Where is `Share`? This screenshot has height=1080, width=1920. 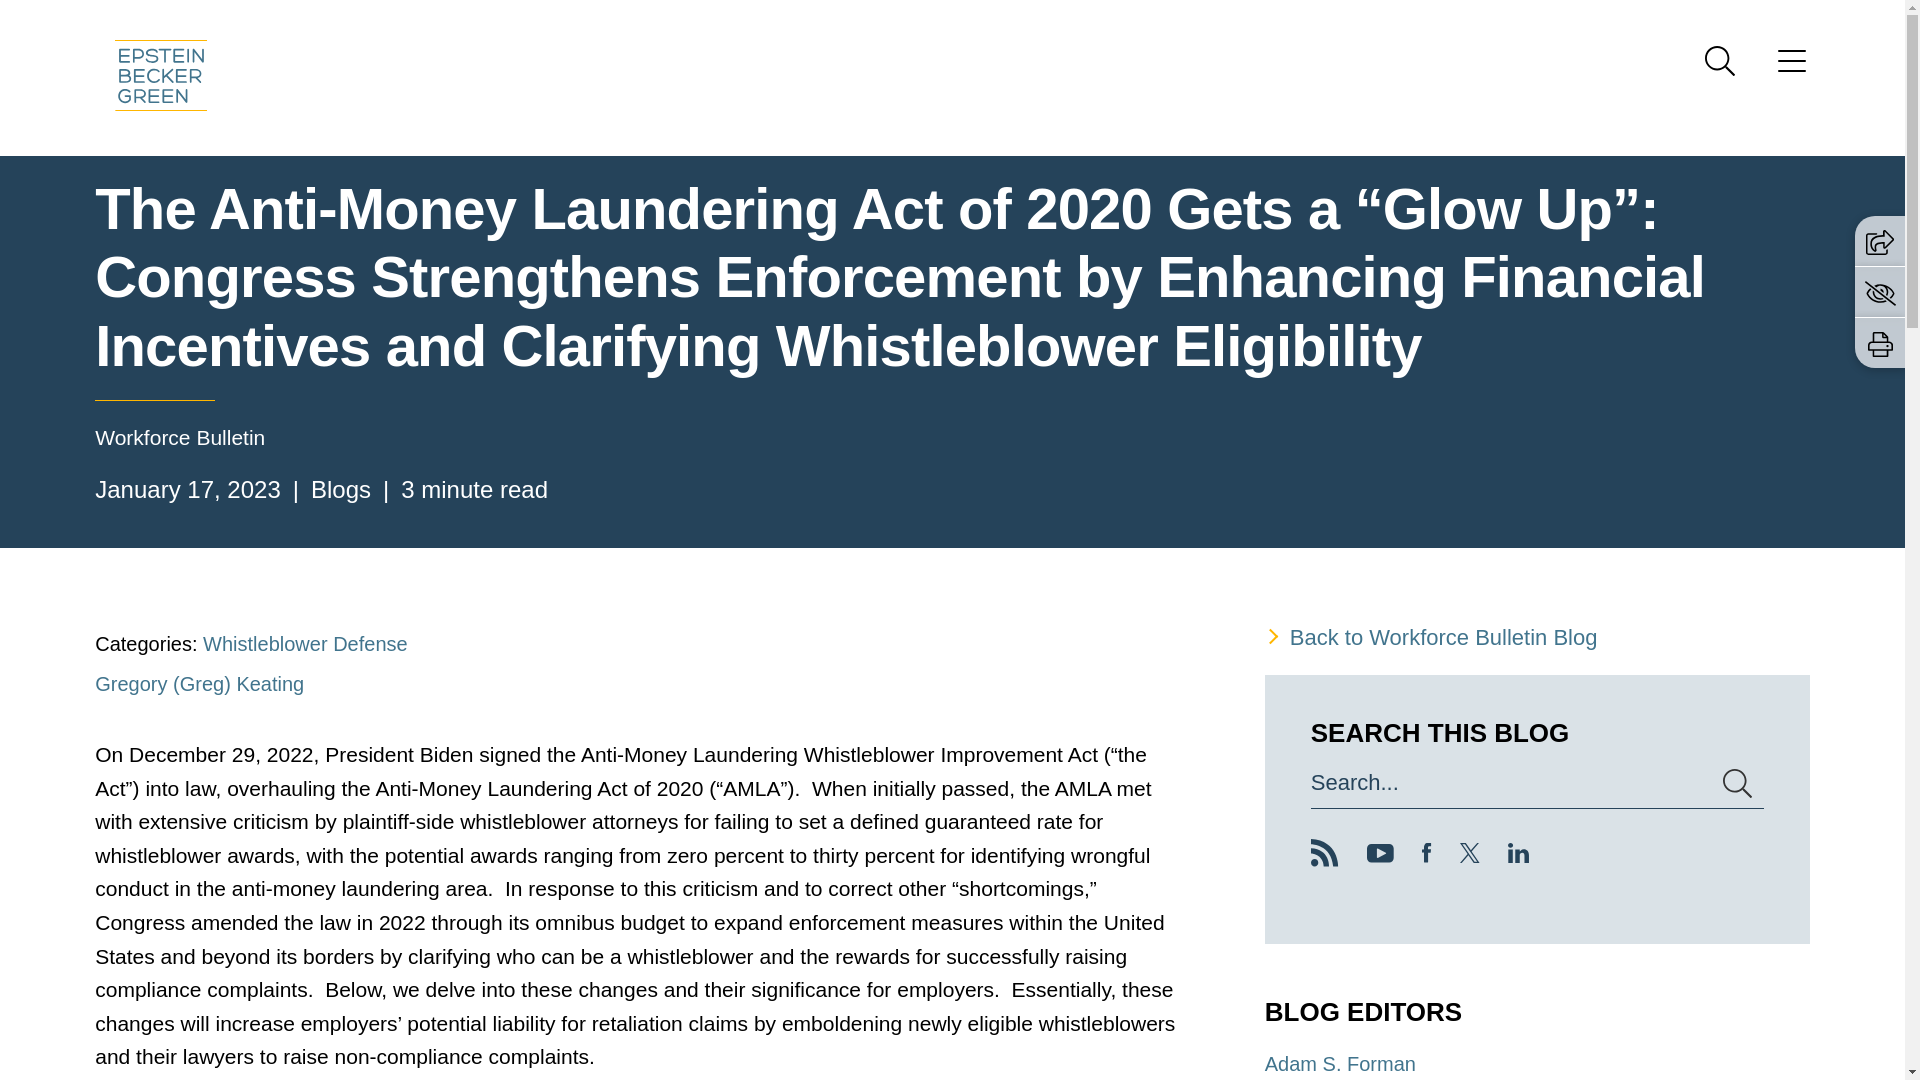
Share is located at coordinates (1880, 240).